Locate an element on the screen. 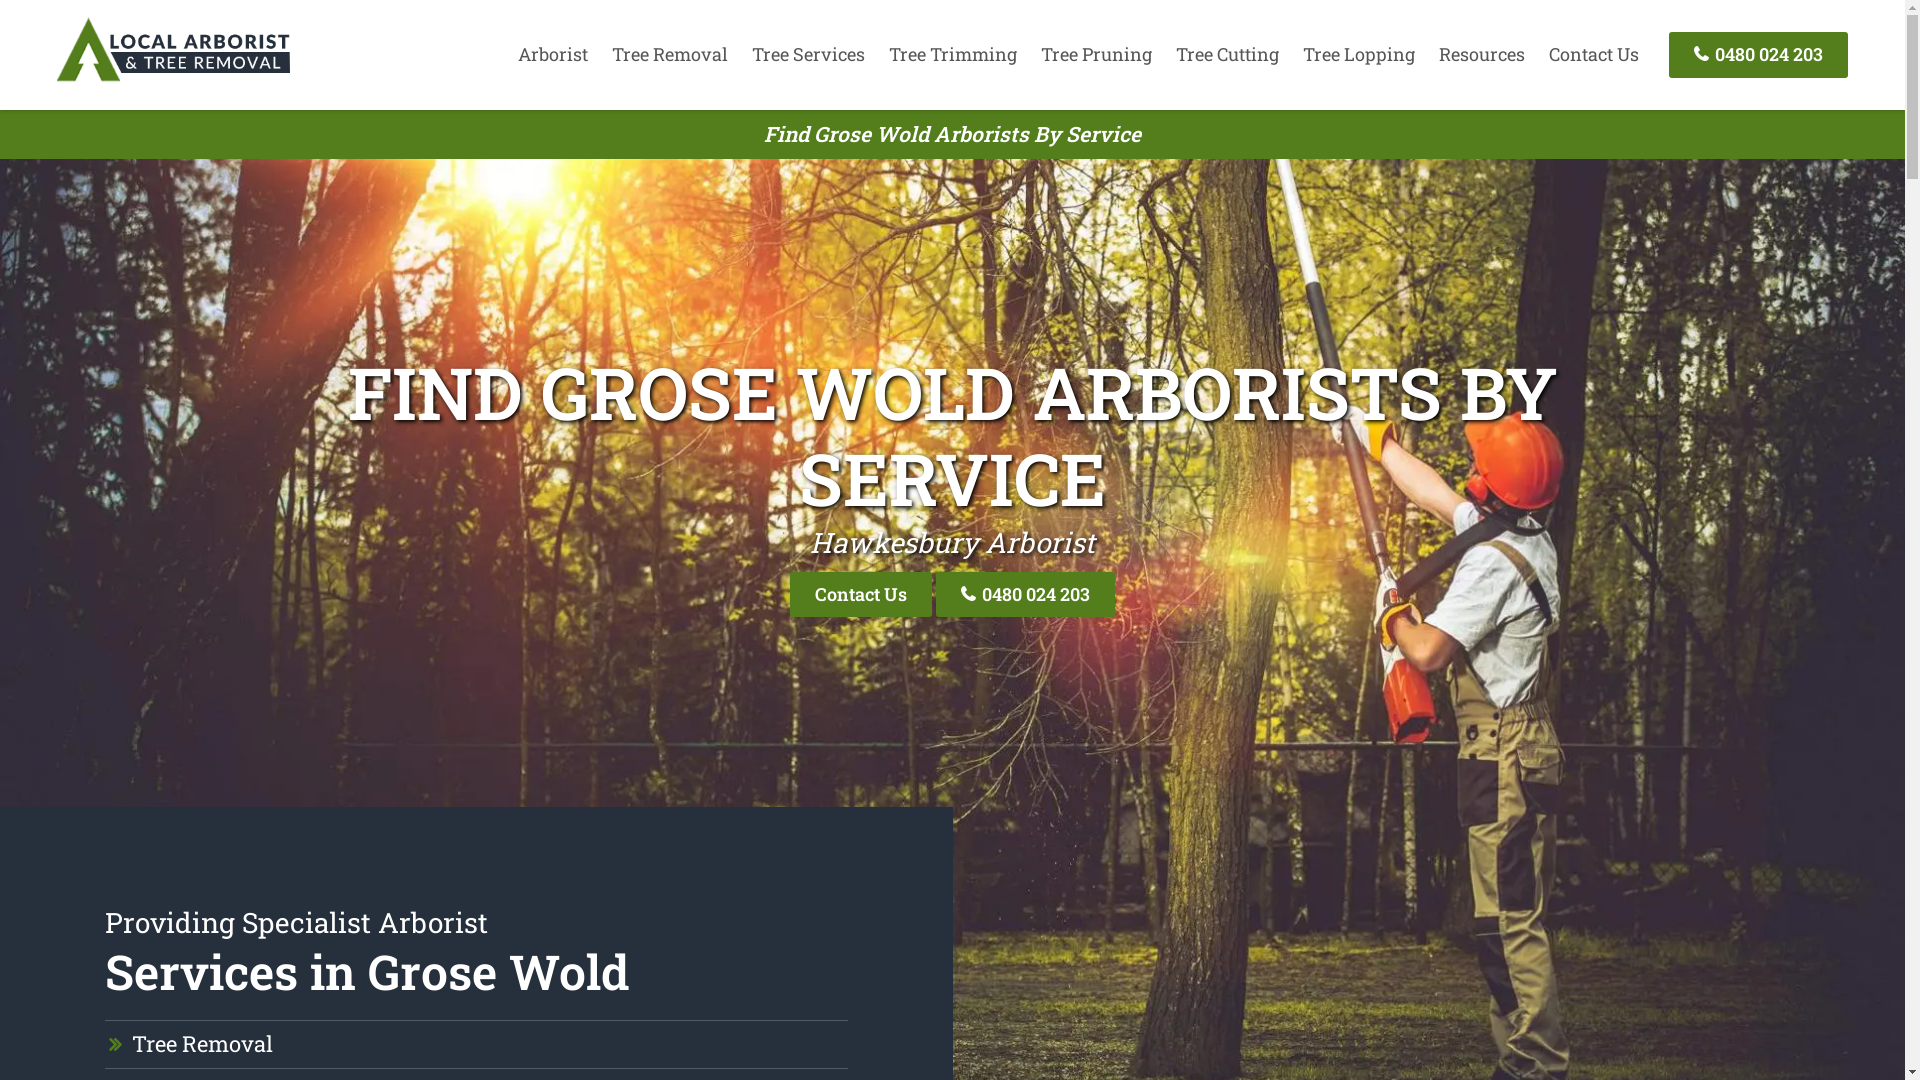  Contact Us is located at coordinates (1594, 54).